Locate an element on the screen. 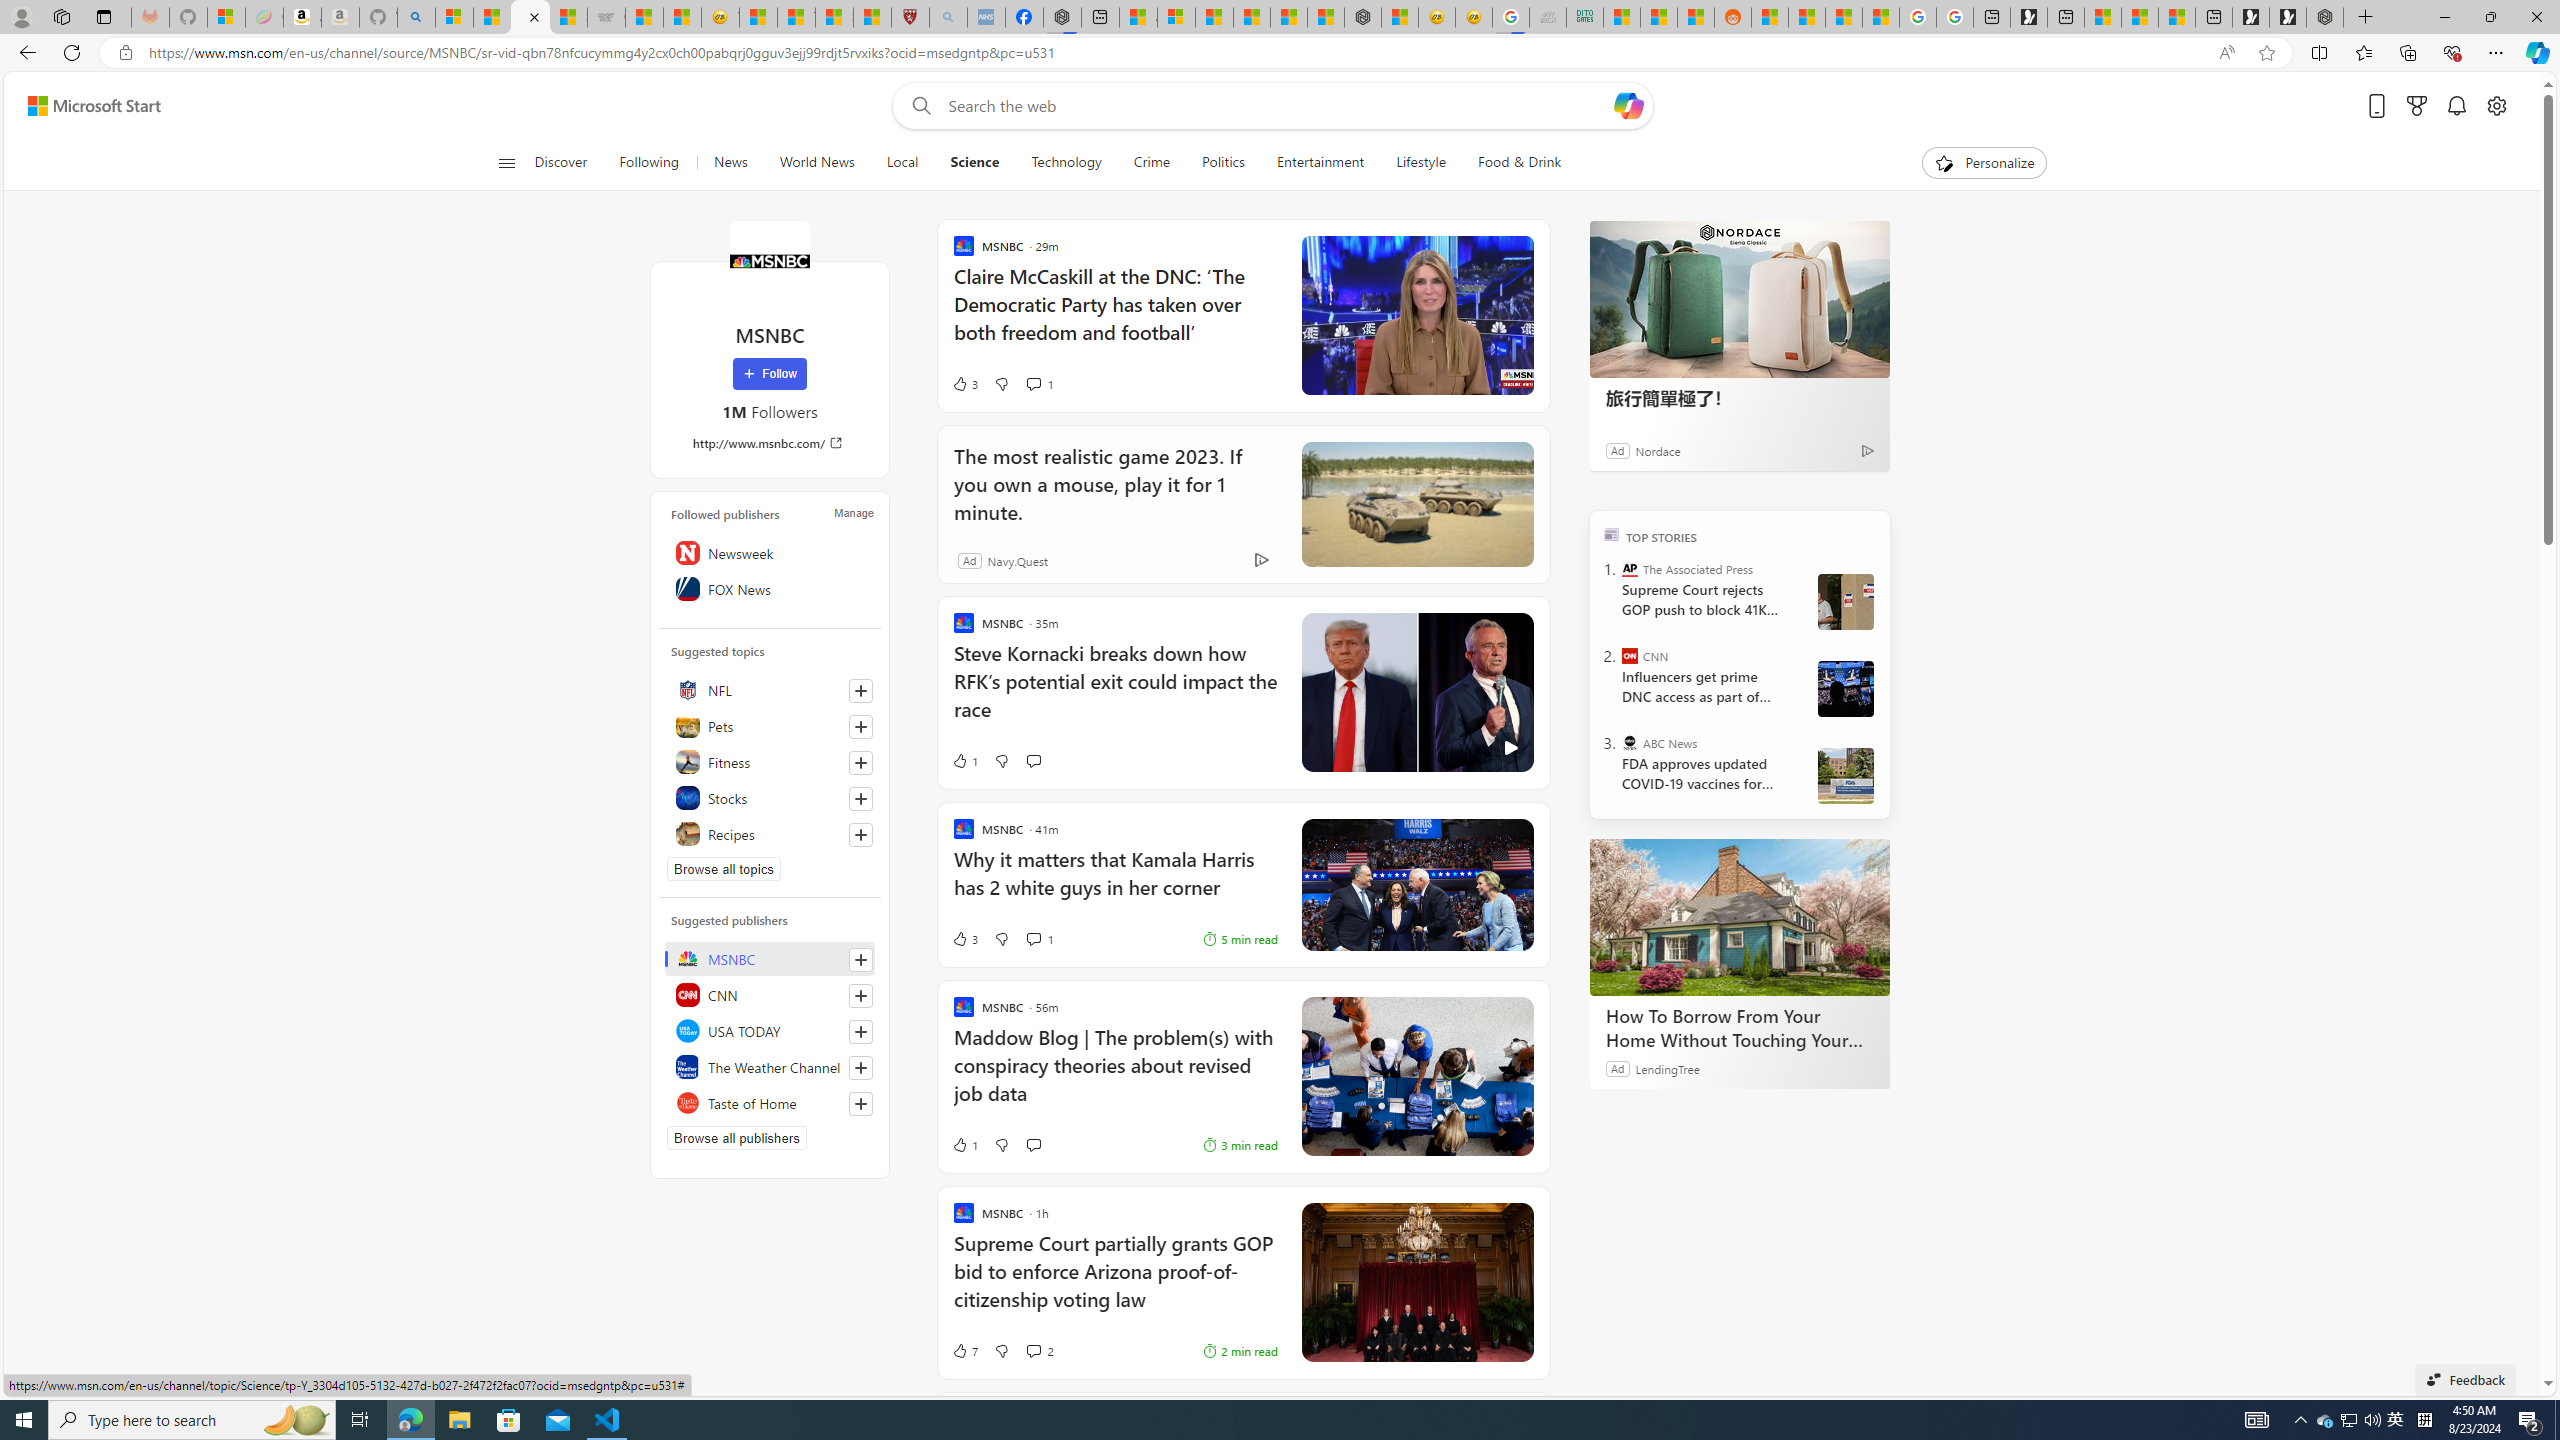 This screenshot has height=1440, width=2560. Following is located at coordinates (651, 163).